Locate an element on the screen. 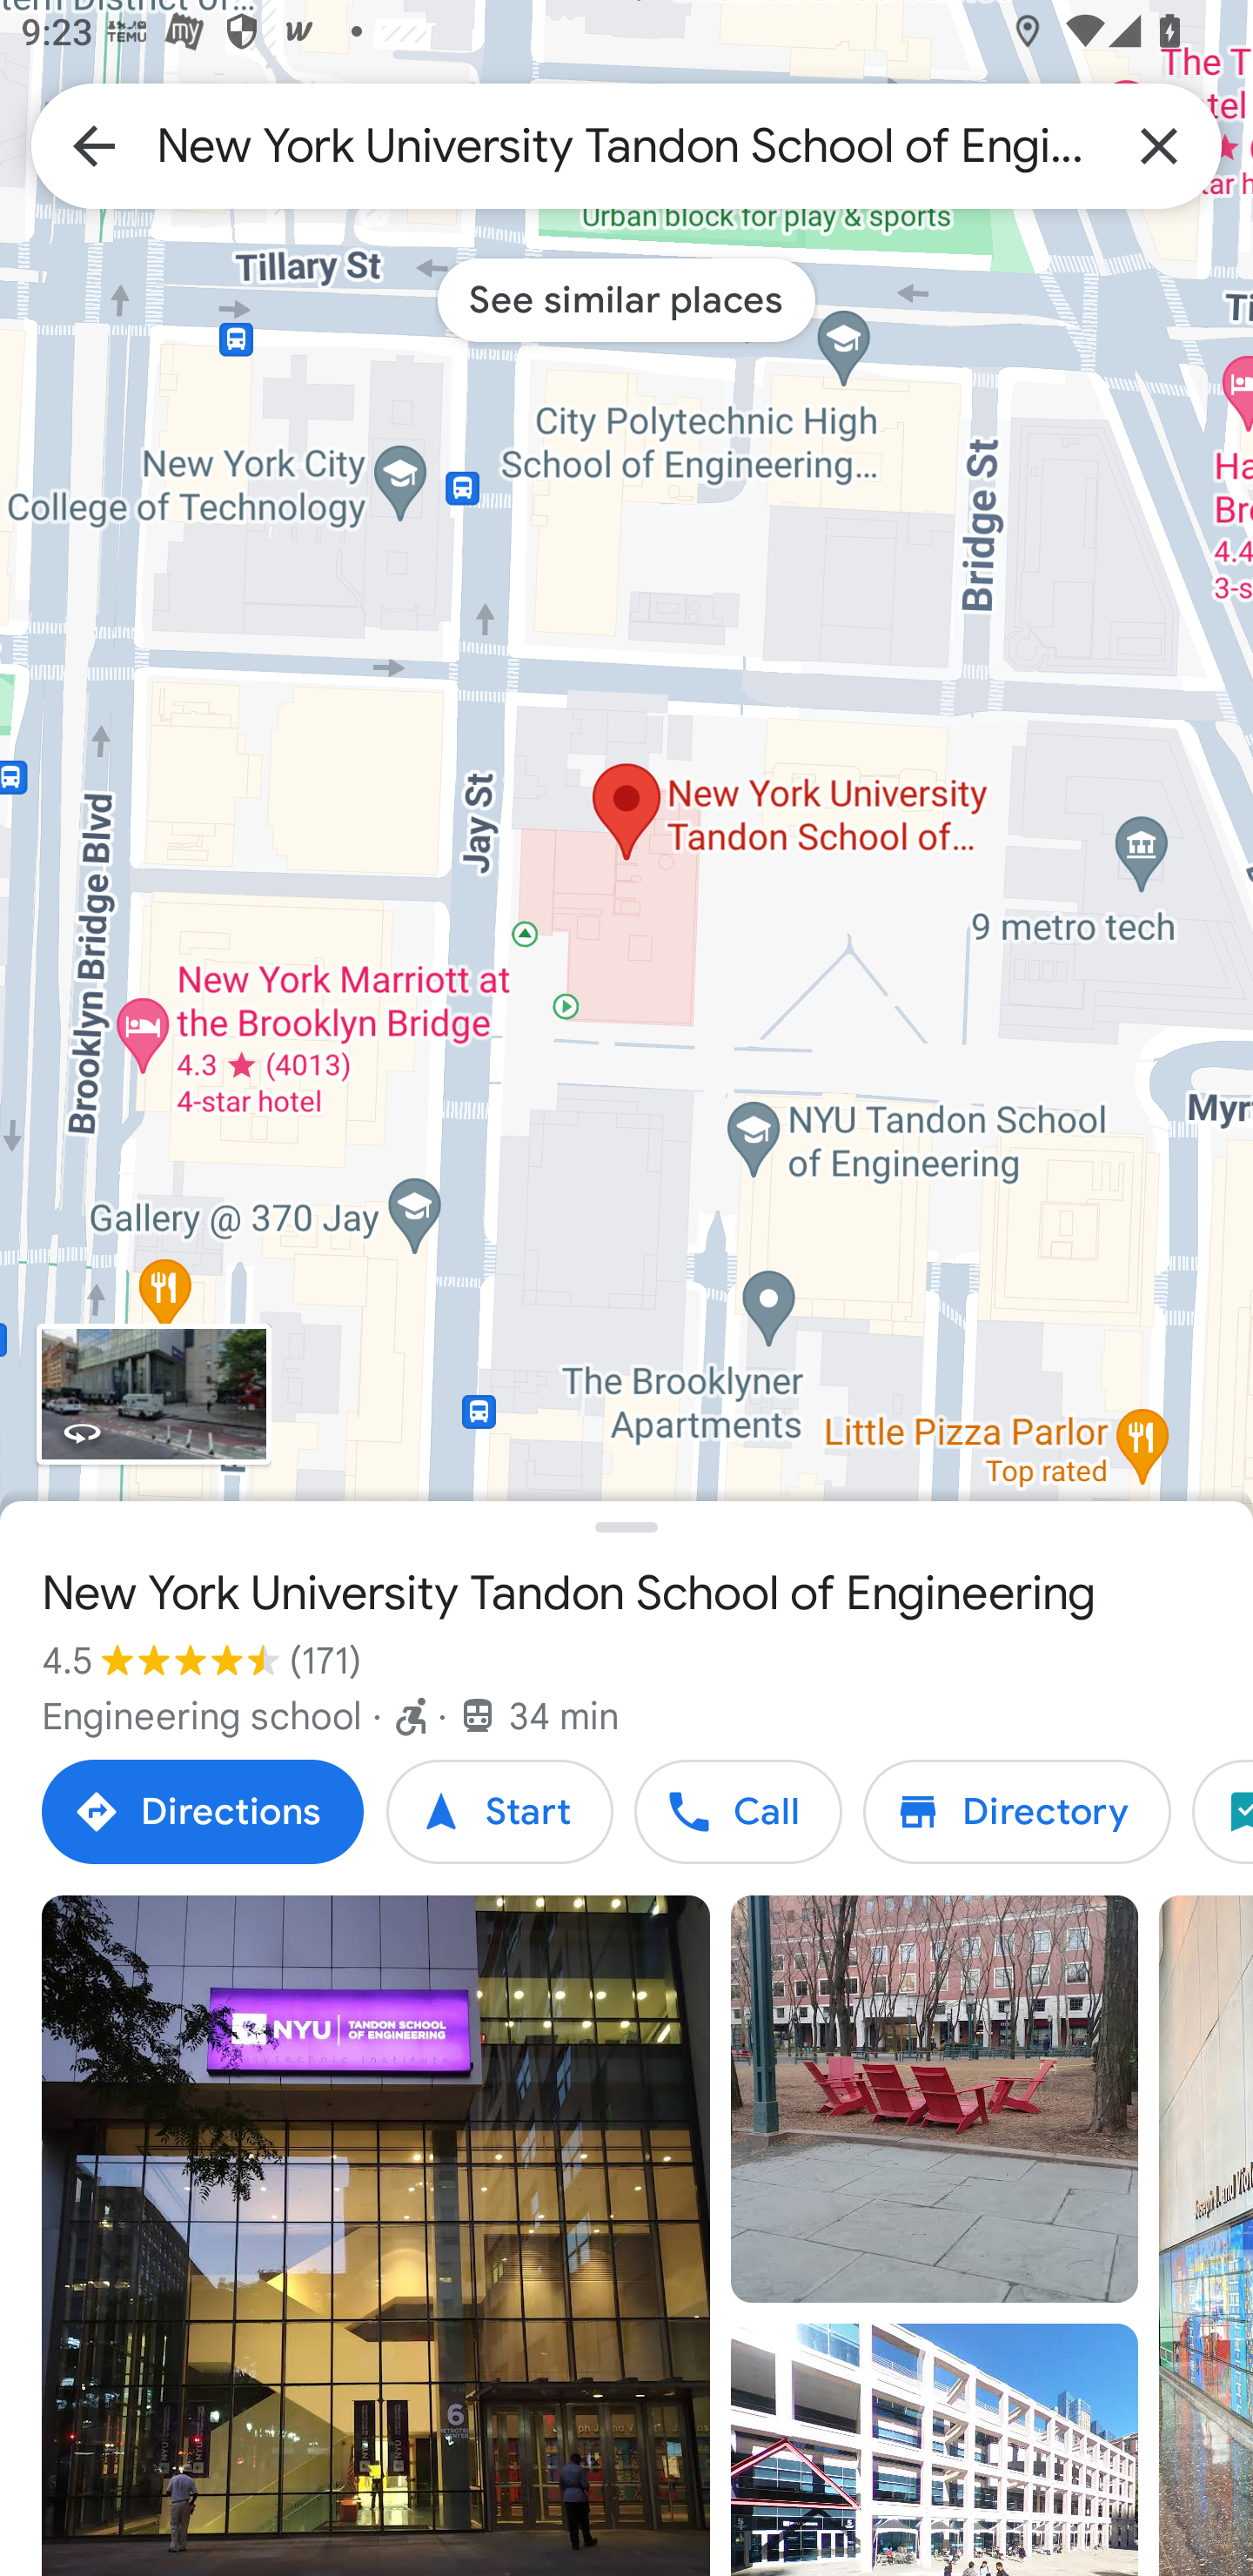 The width and height of the screenshot is (1253, 2576). Photo is located at coordinates (376, 2236).